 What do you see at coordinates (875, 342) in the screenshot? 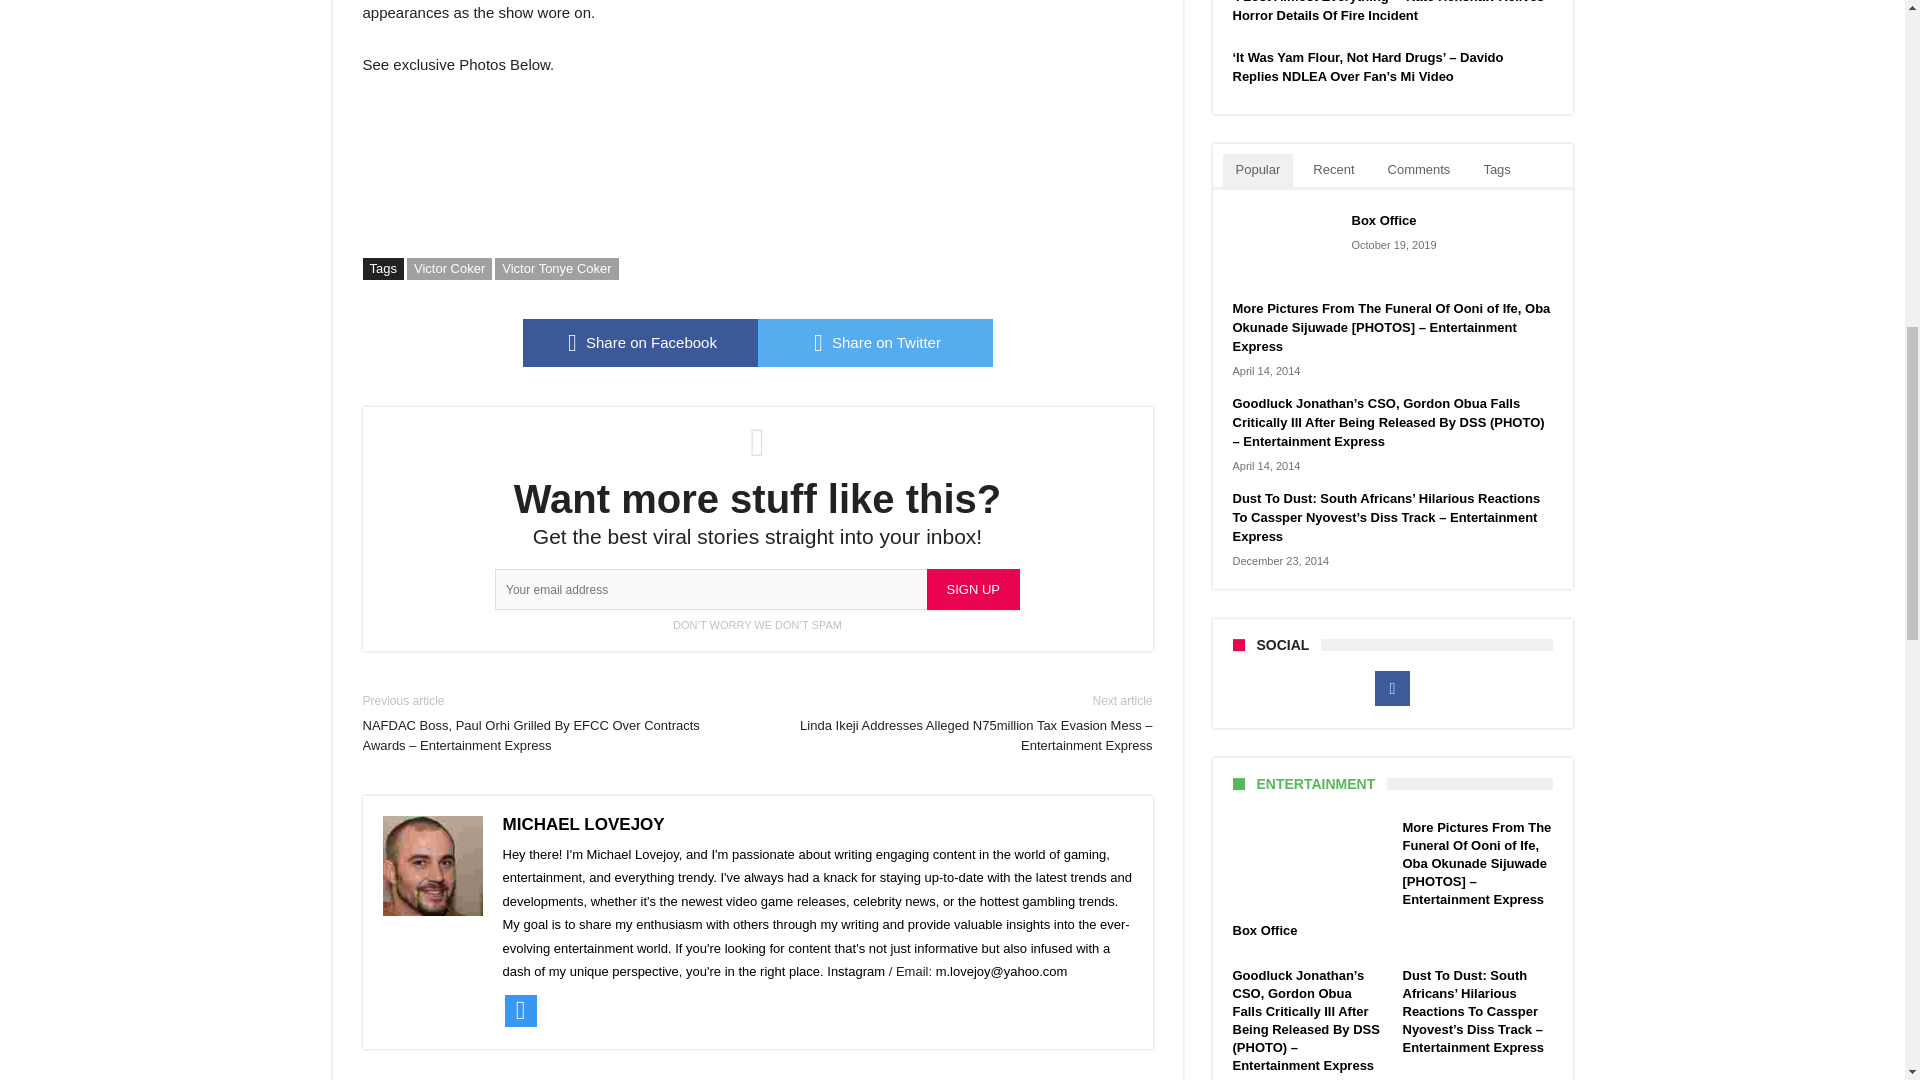
I see `Share on Twitter` at bounding box center [875, 342].